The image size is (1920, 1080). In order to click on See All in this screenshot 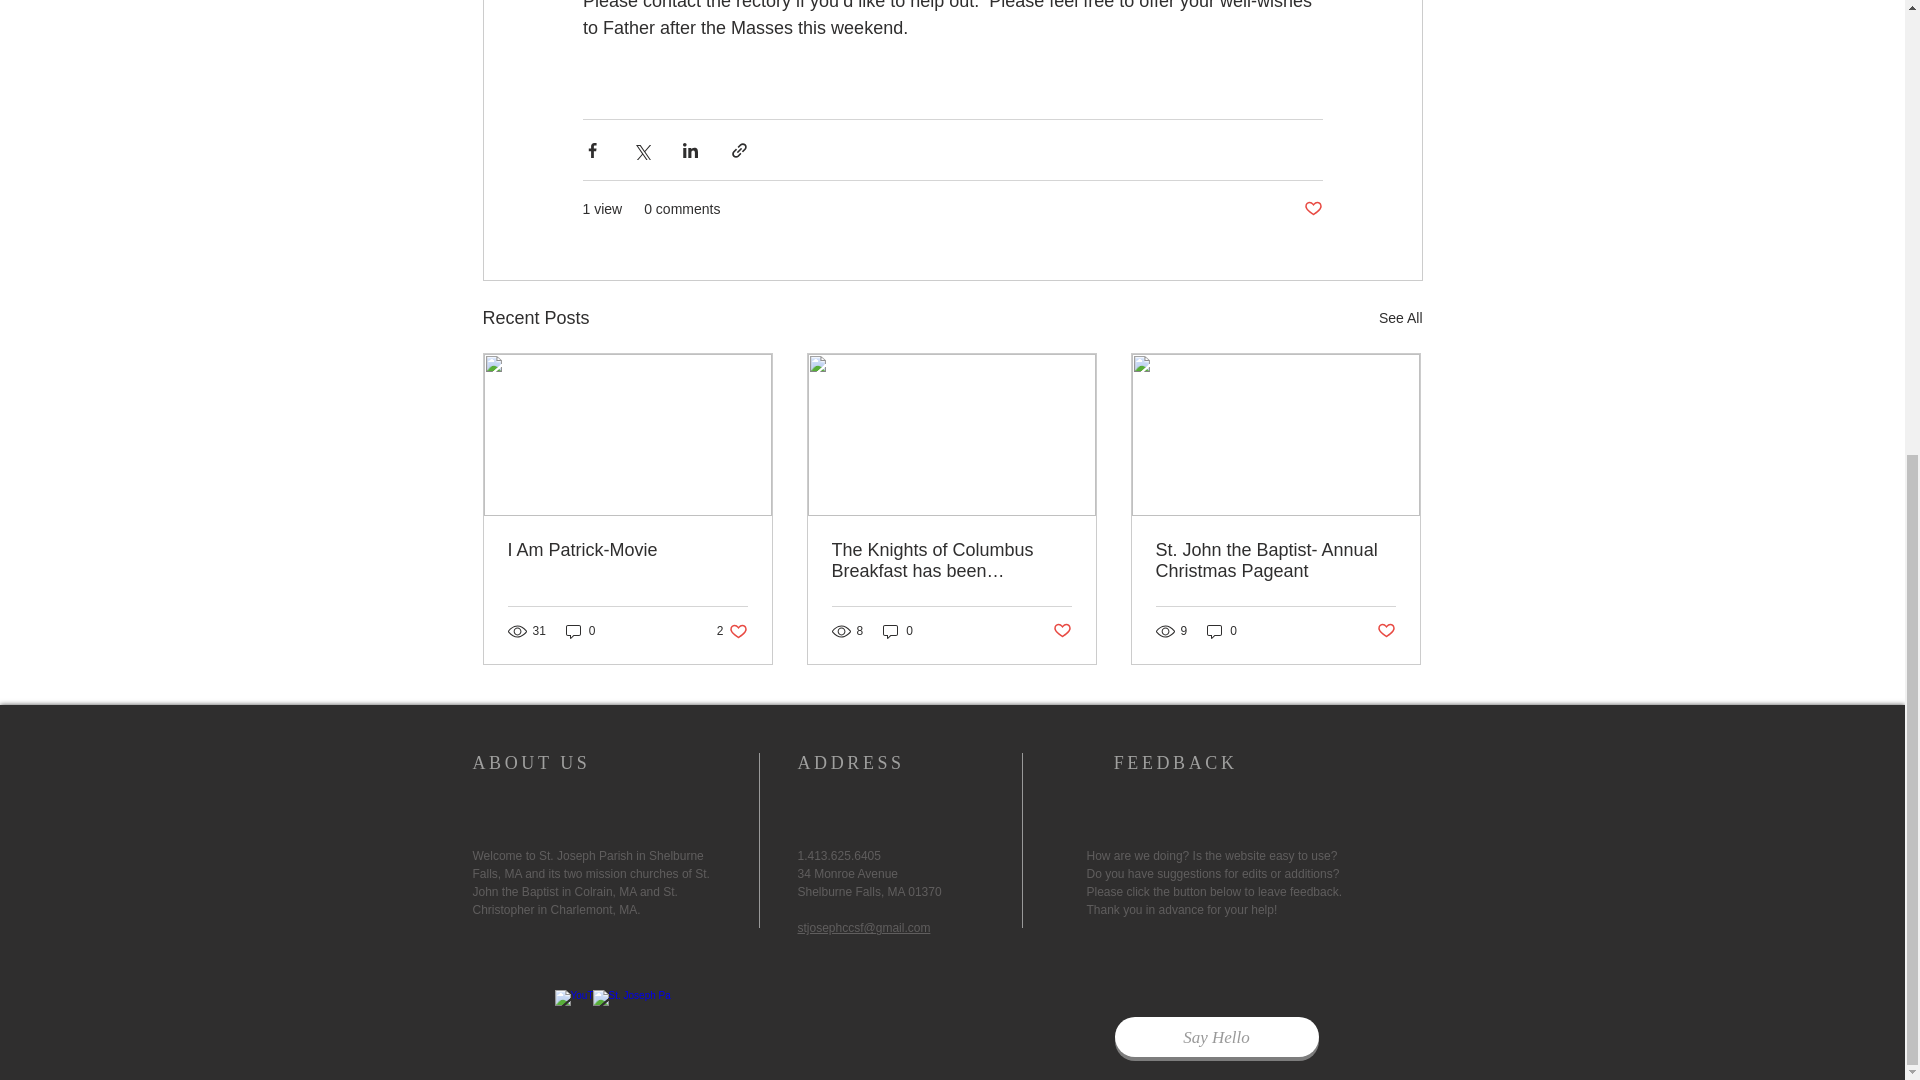, I will do `click(1400, 318)`.